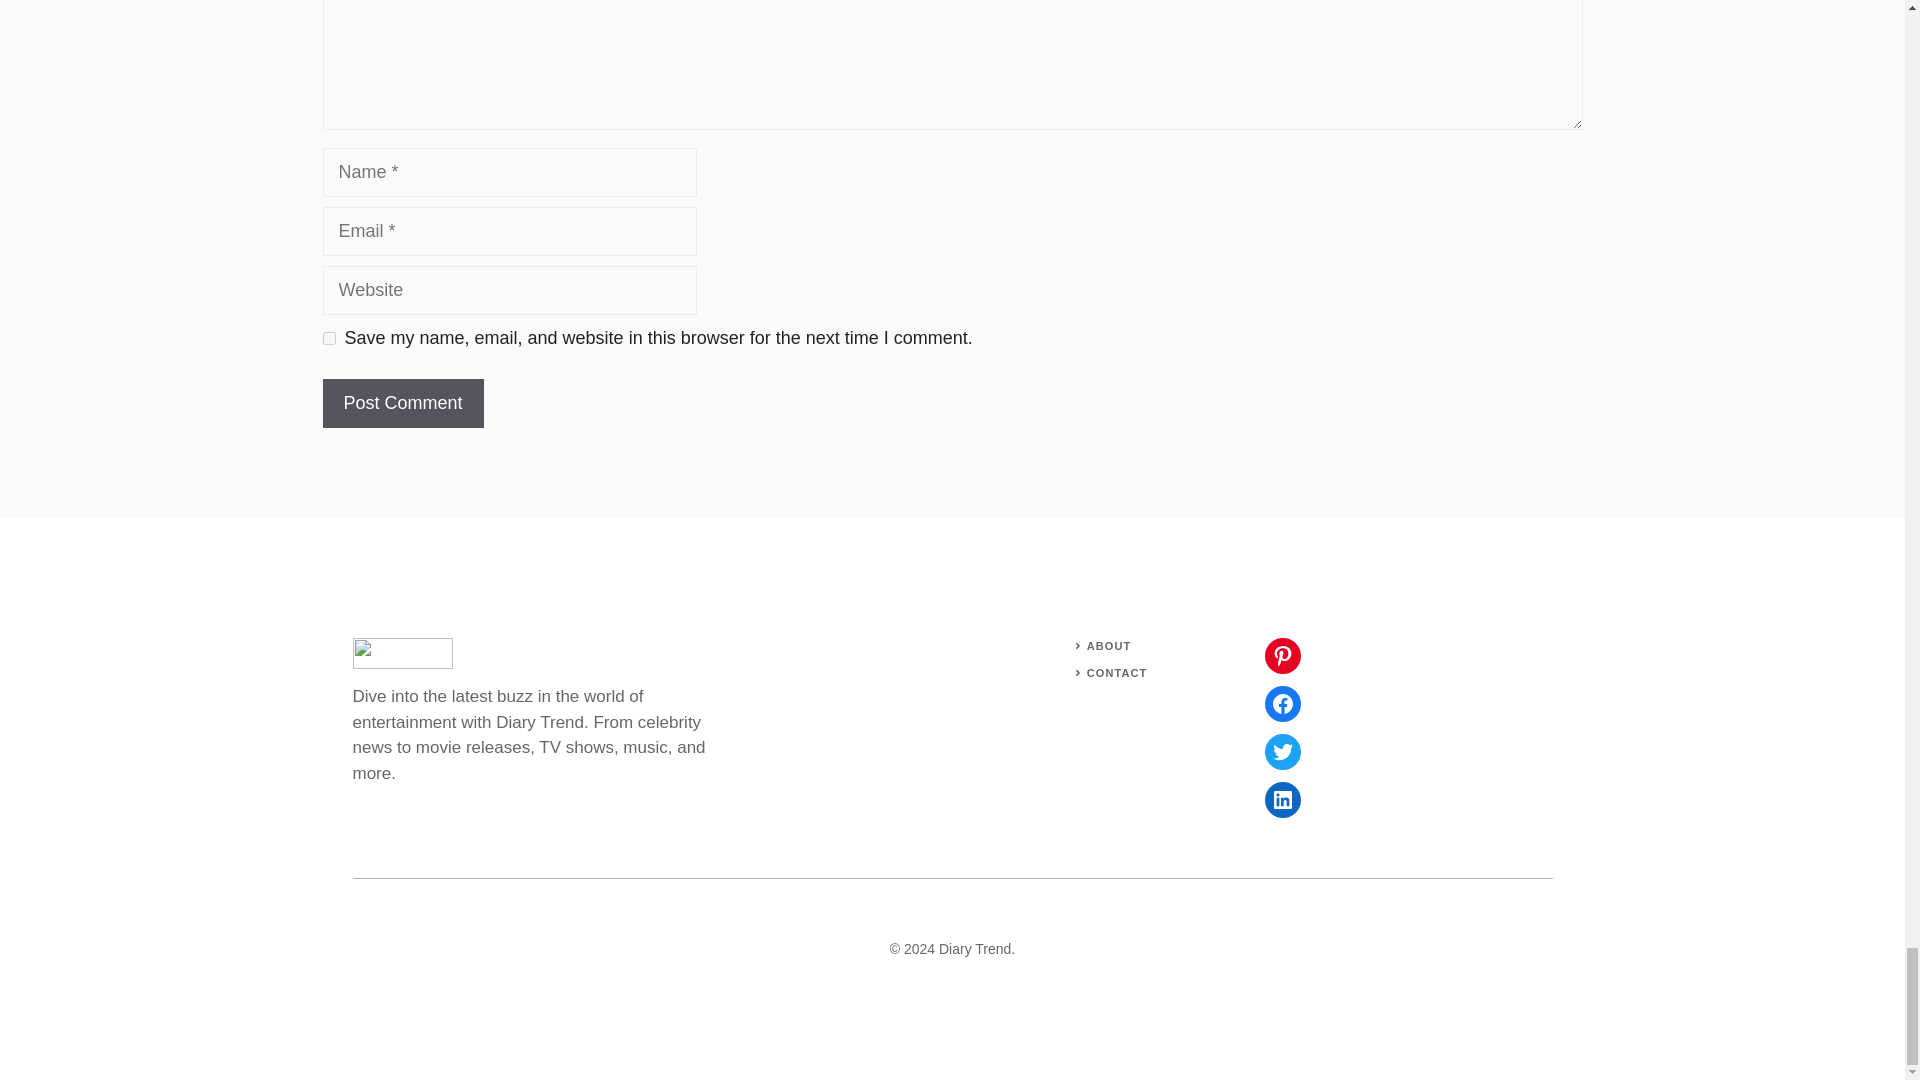  What do you see at coordinates (328, 338) in the screenshot?
I see `yes` at bounding box center [328, 338].